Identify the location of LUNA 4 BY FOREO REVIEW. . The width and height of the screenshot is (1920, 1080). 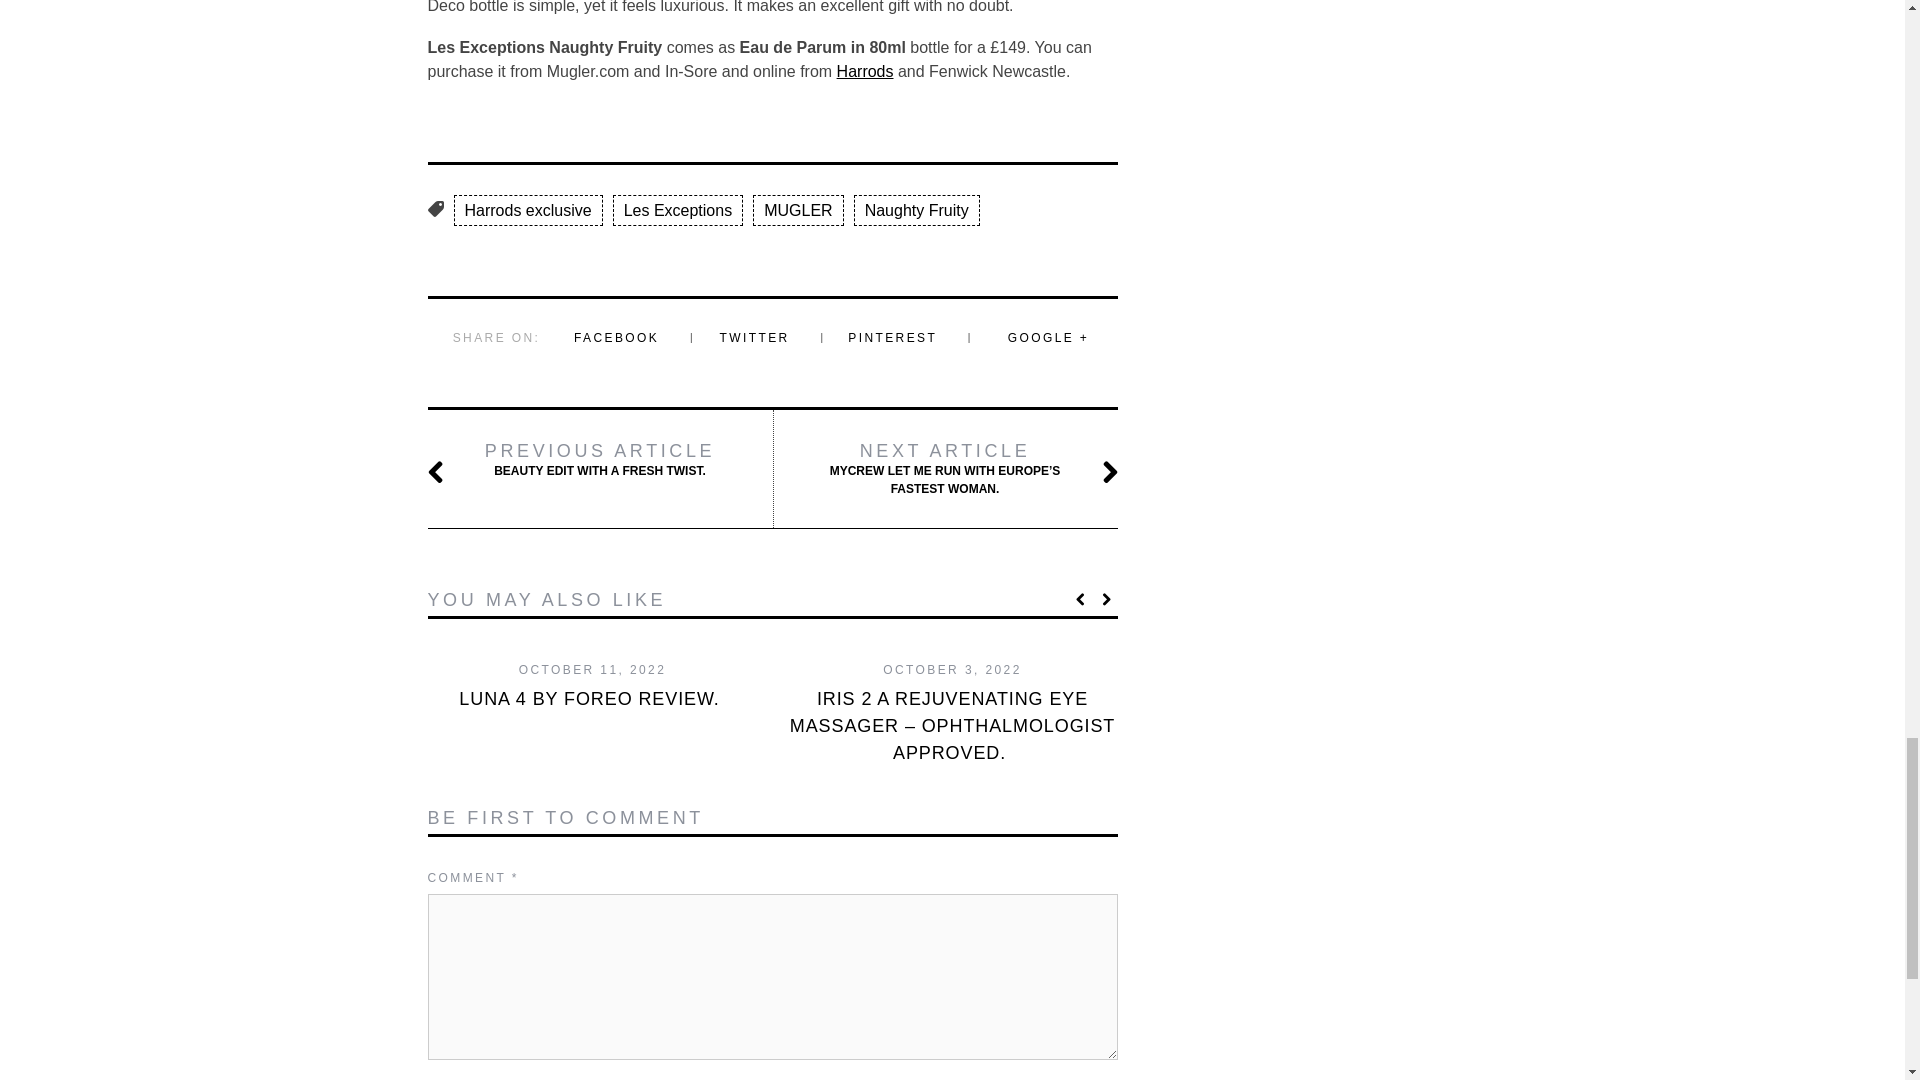
(866, 70).